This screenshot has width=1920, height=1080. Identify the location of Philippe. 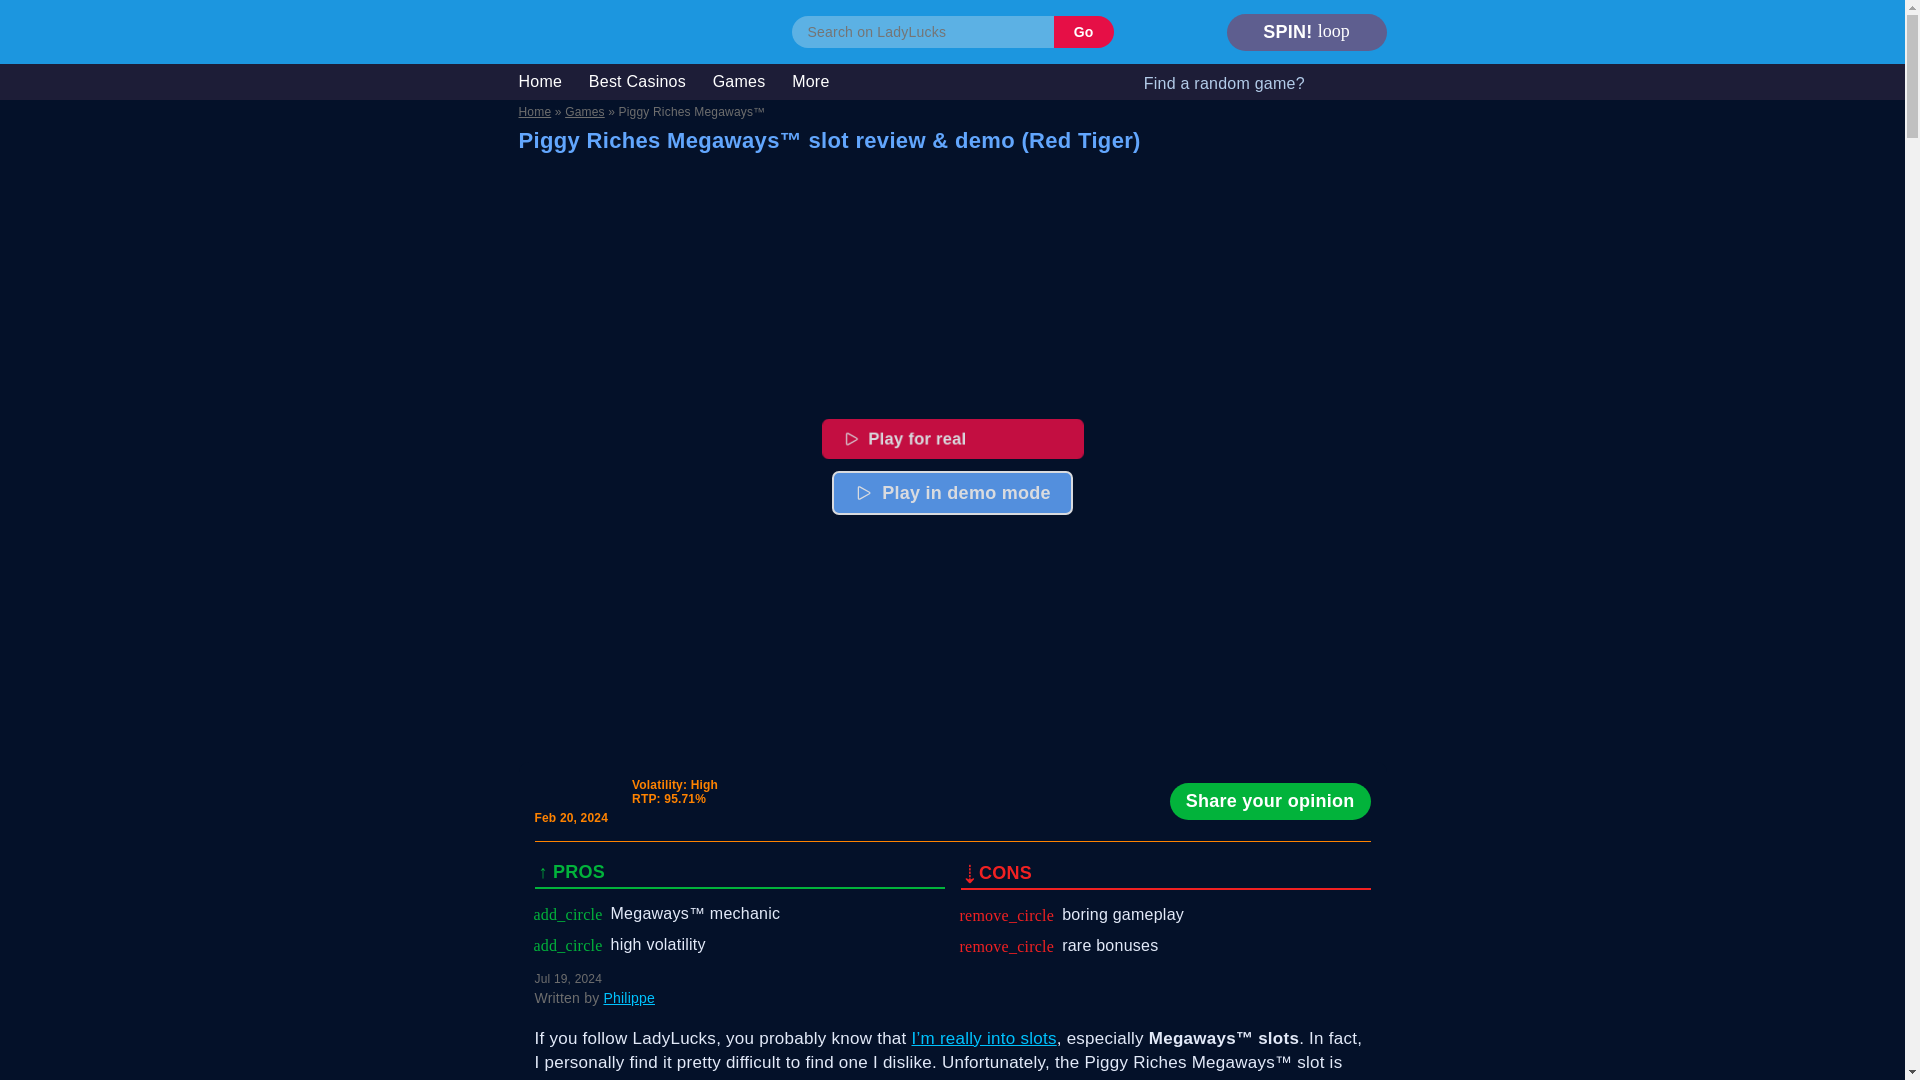
(628, 998).